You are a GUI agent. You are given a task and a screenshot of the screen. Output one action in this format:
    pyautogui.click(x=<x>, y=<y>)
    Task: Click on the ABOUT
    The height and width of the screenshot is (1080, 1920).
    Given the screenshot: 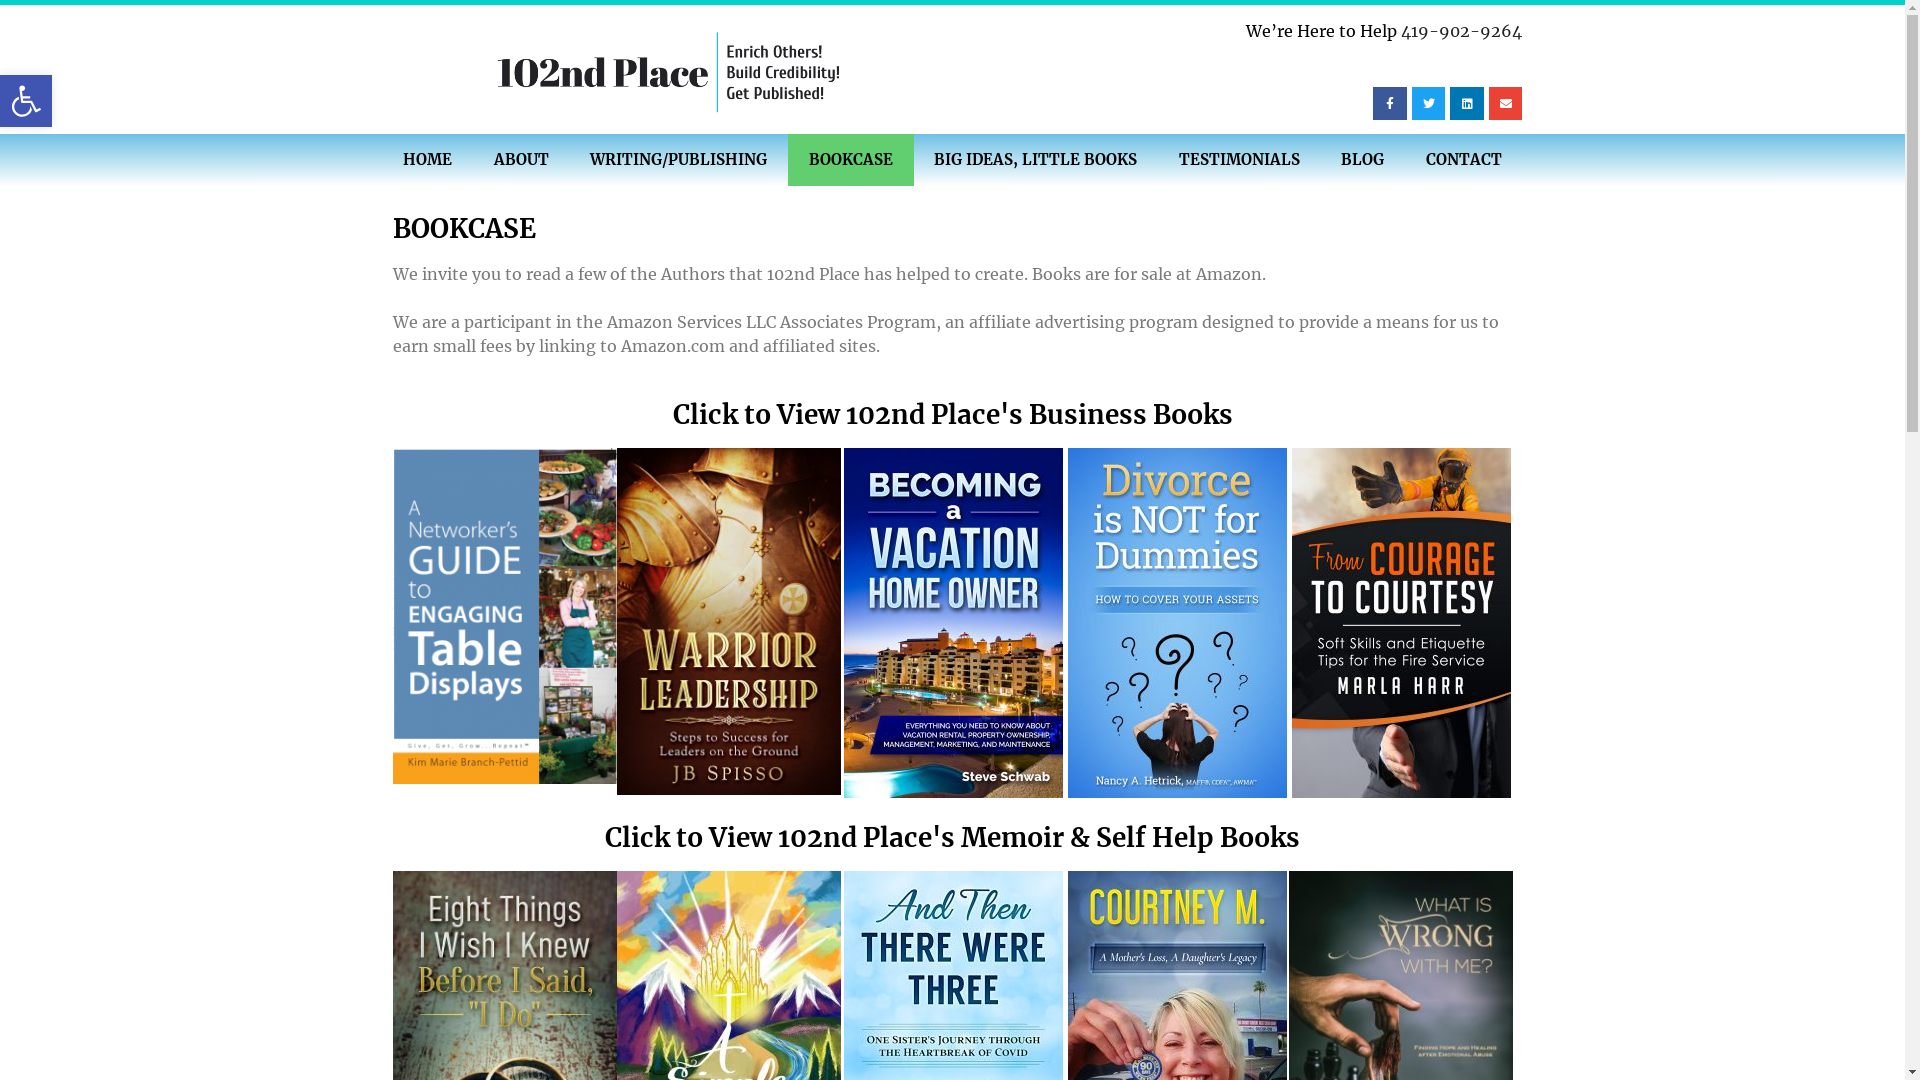 What is the action you would take?
    pyautogui.click(x=522, y=160)
    